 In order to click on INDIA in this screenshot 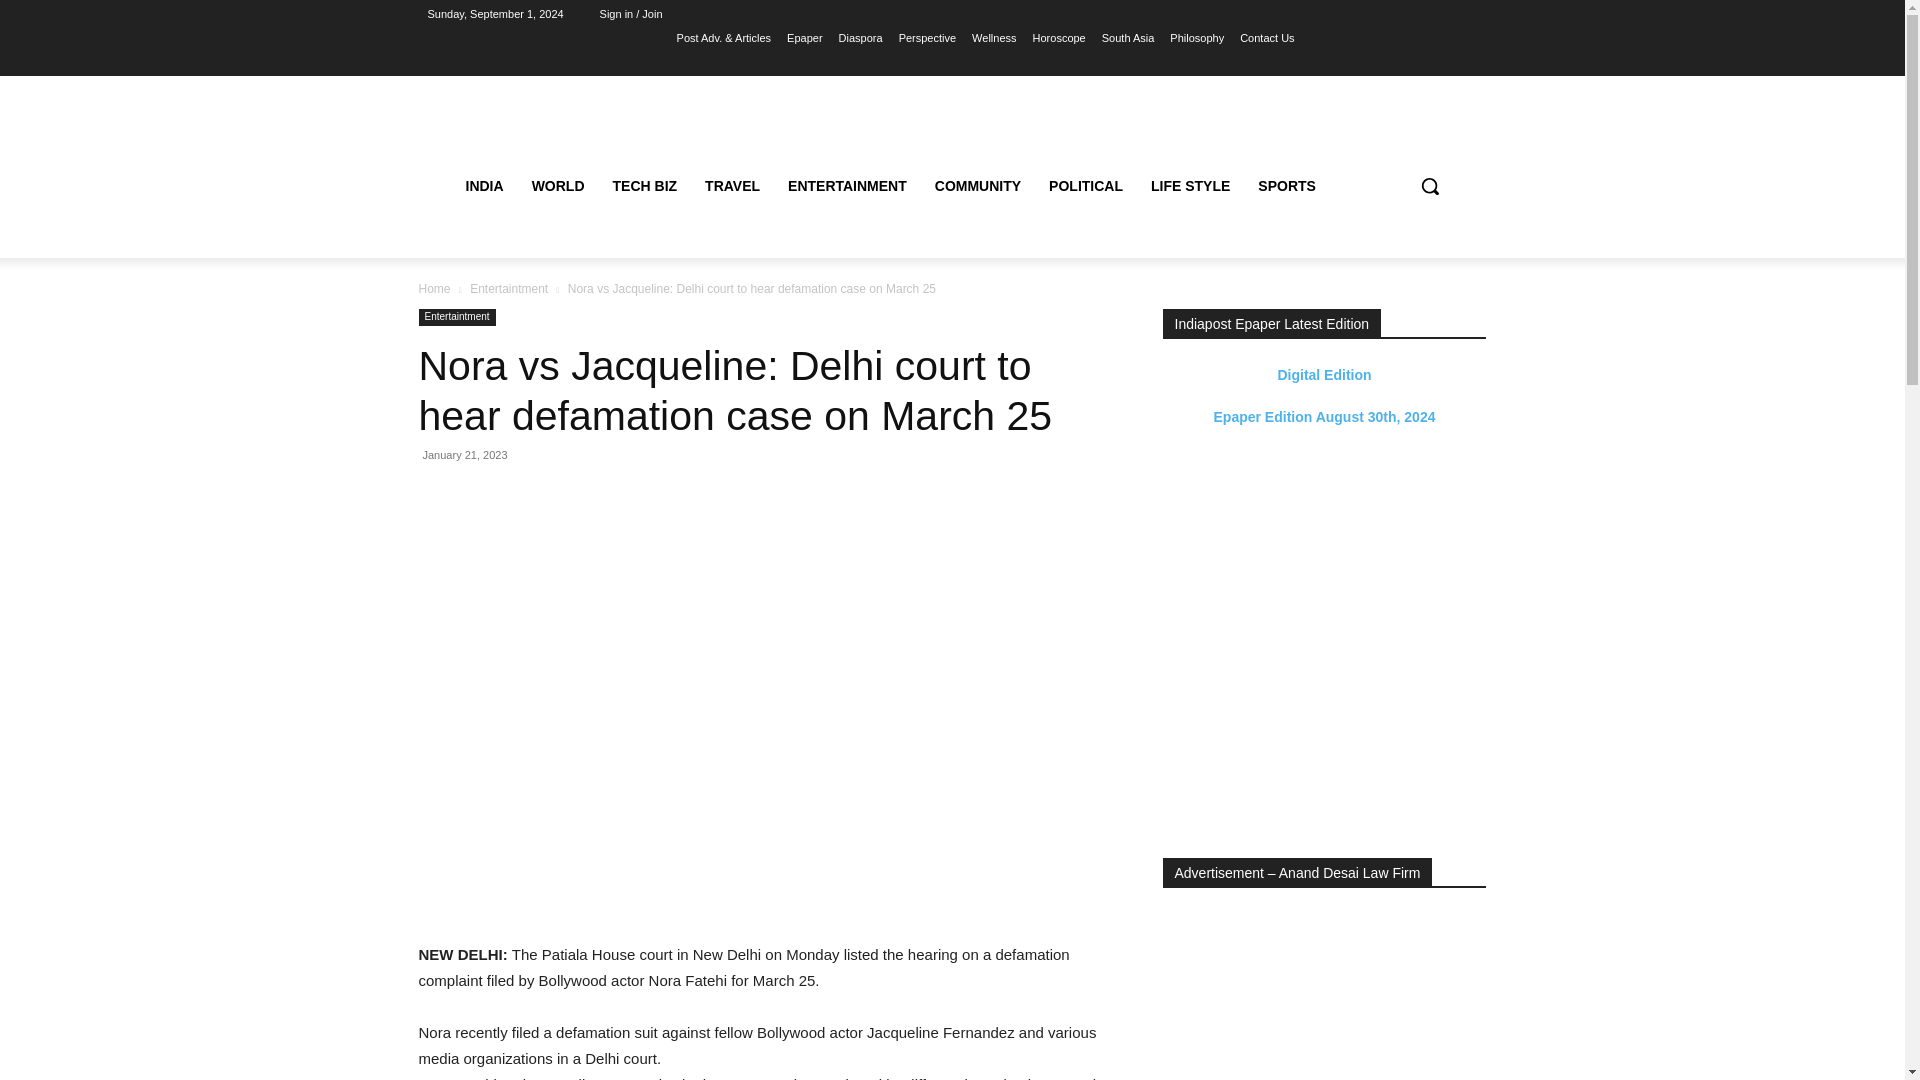, I will do `click(484, 186)`.